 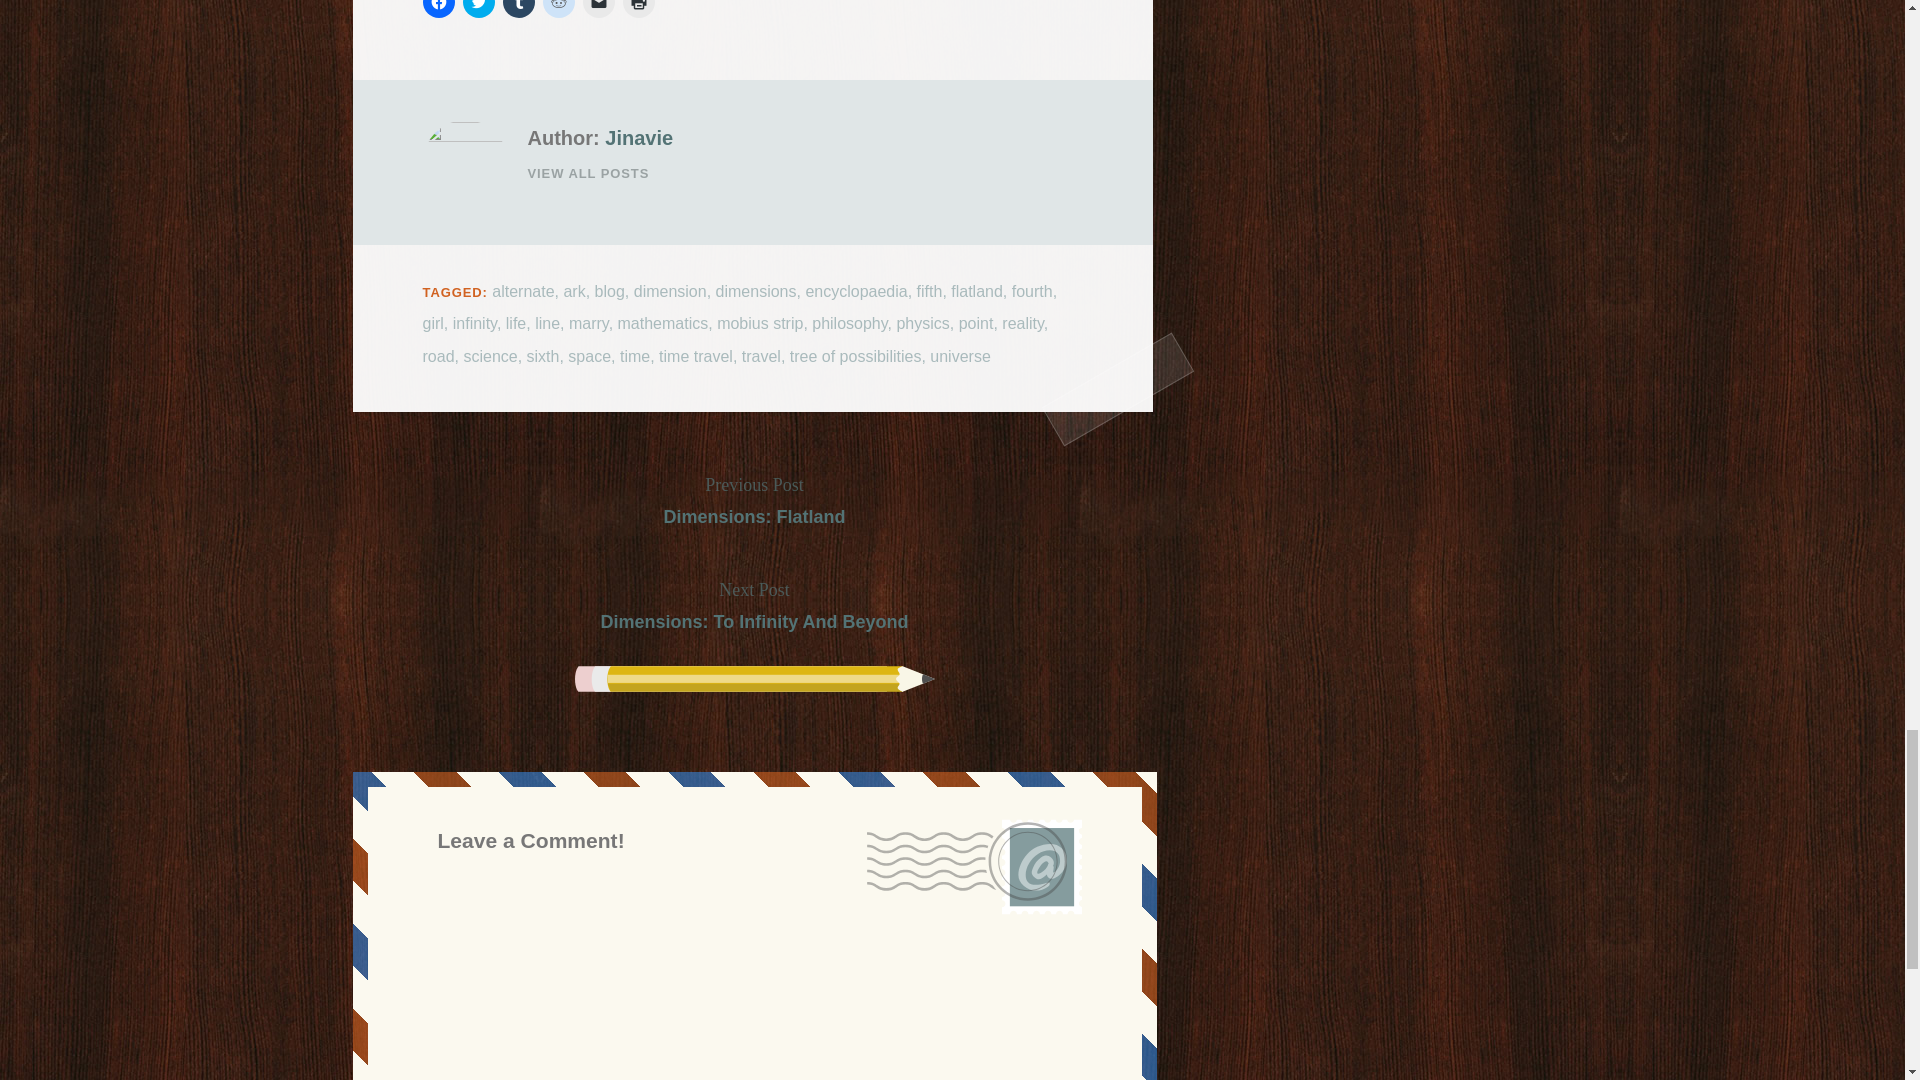 I want to click on ark, so click(x=574, y=291).